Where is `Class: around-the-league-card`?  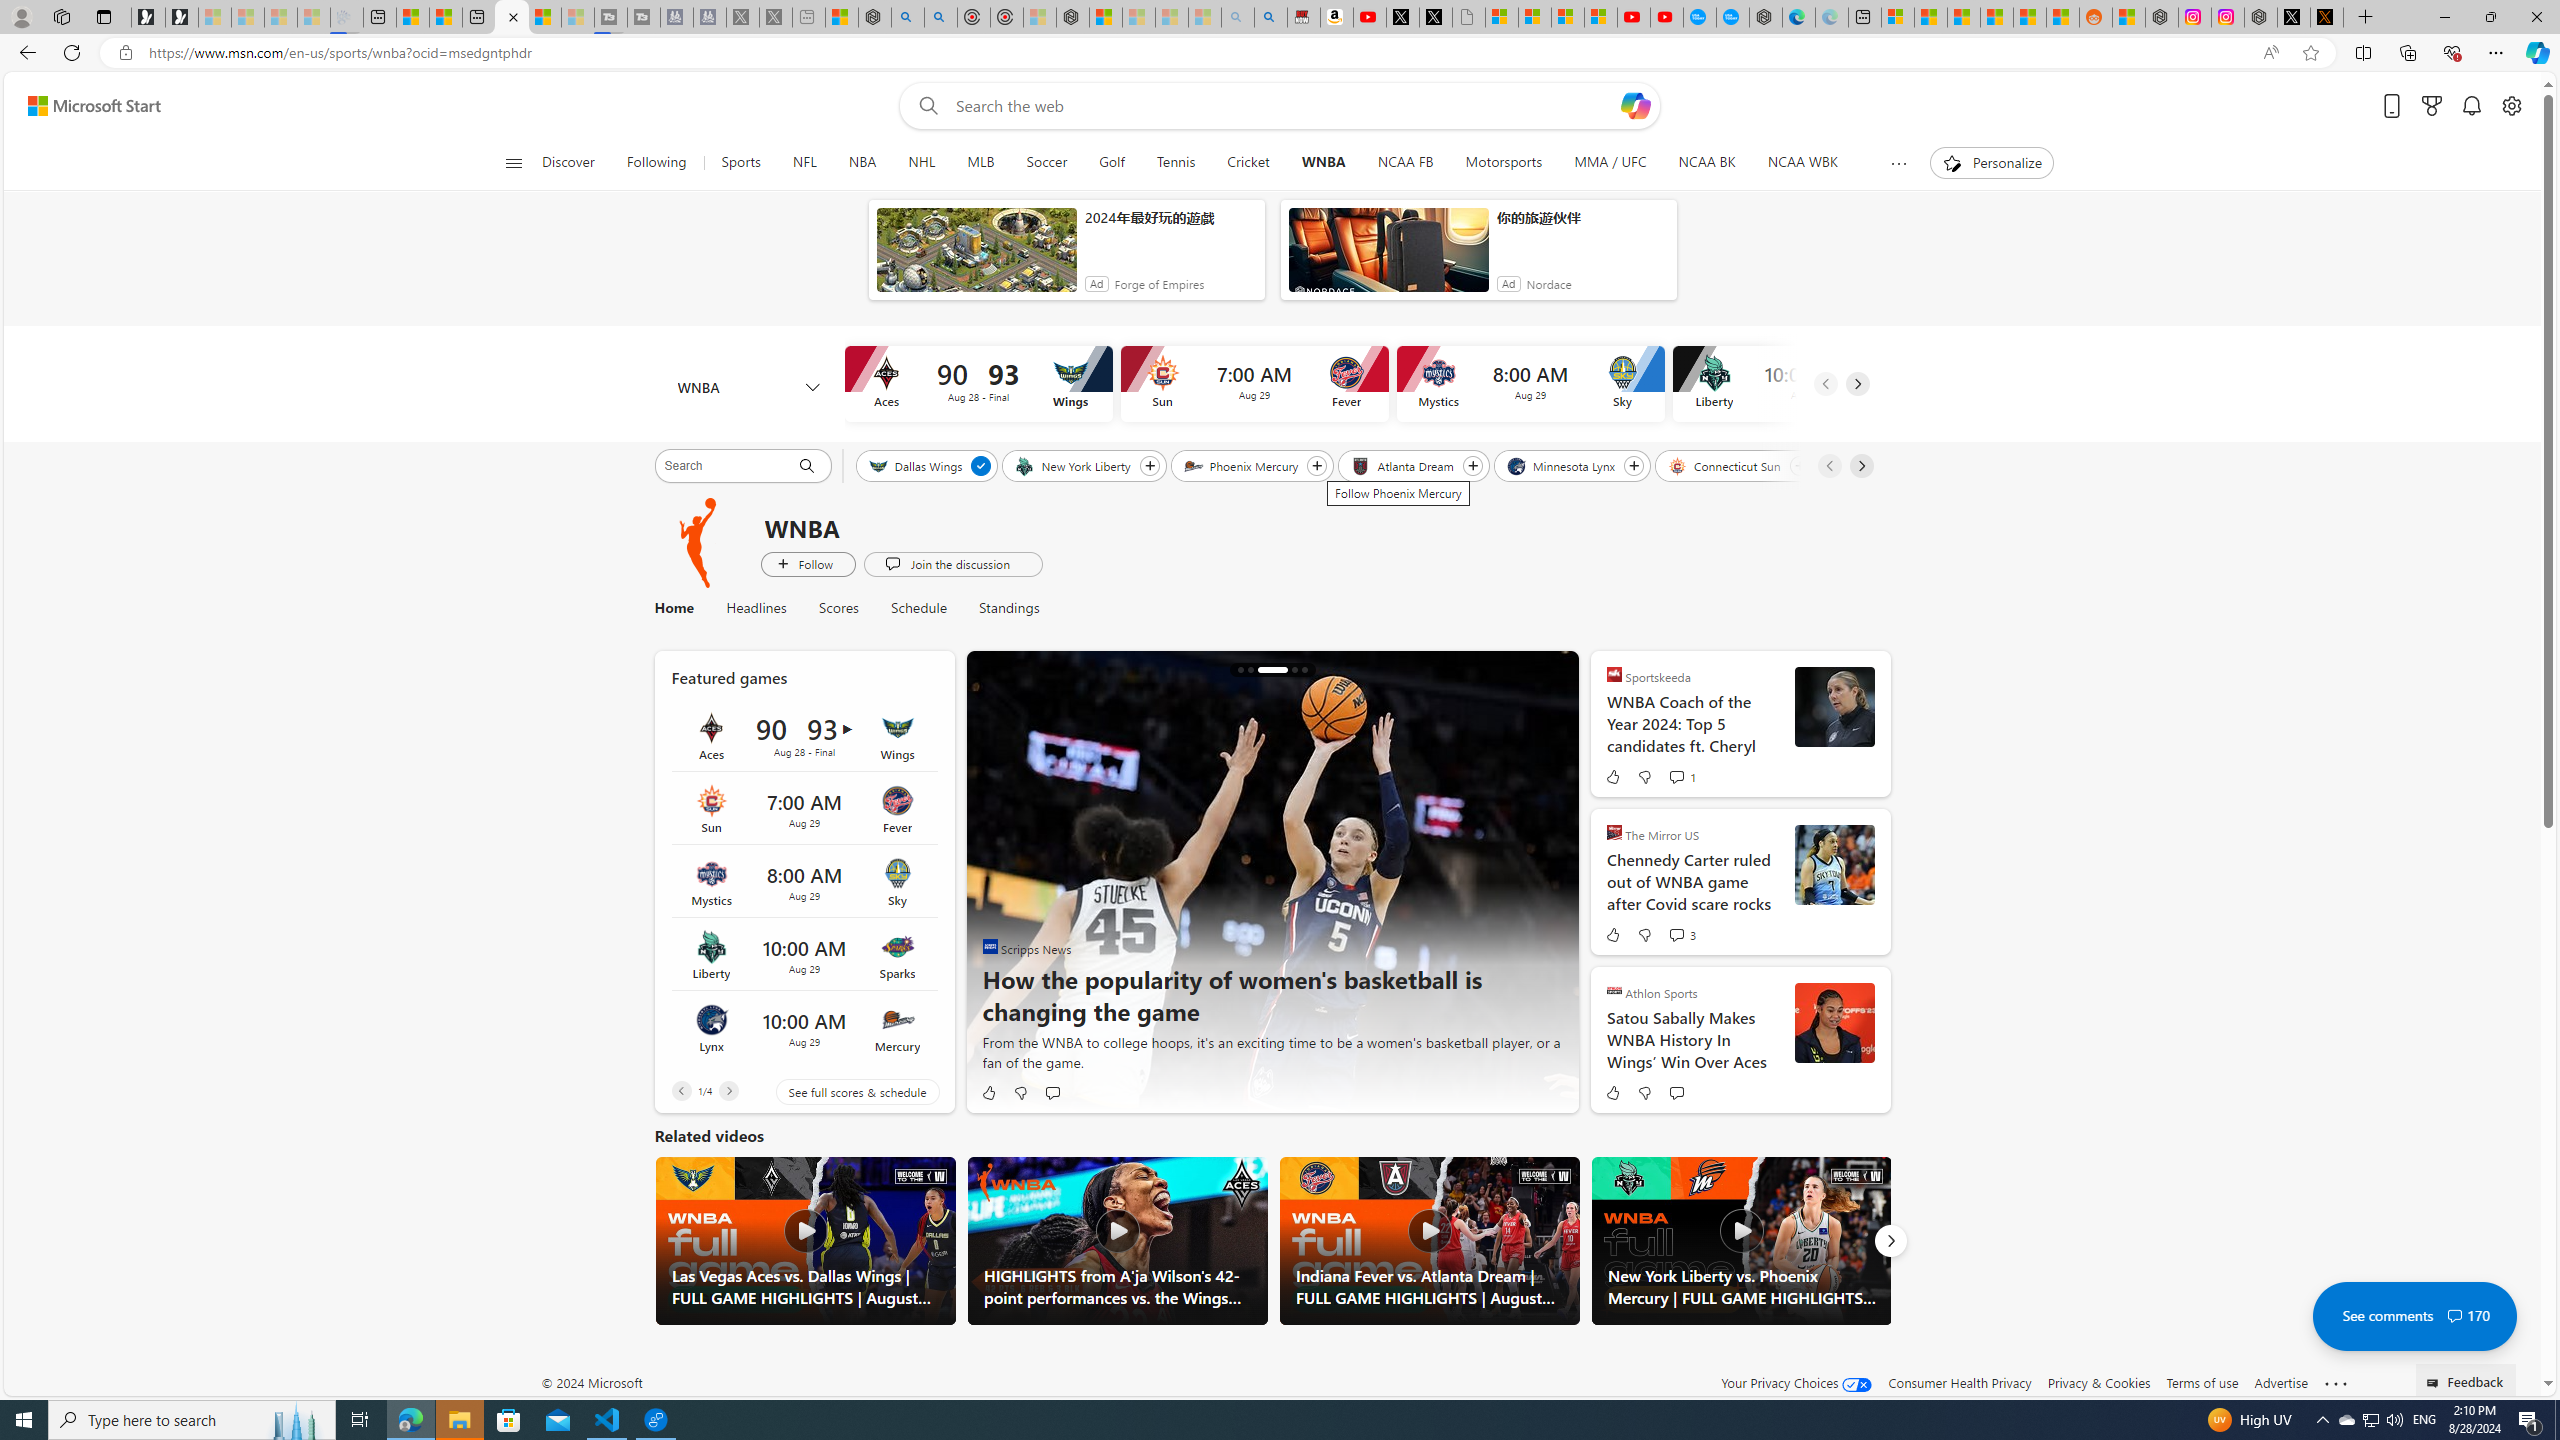 Class: around-the-league-card is located at coordinates (803, 1028).